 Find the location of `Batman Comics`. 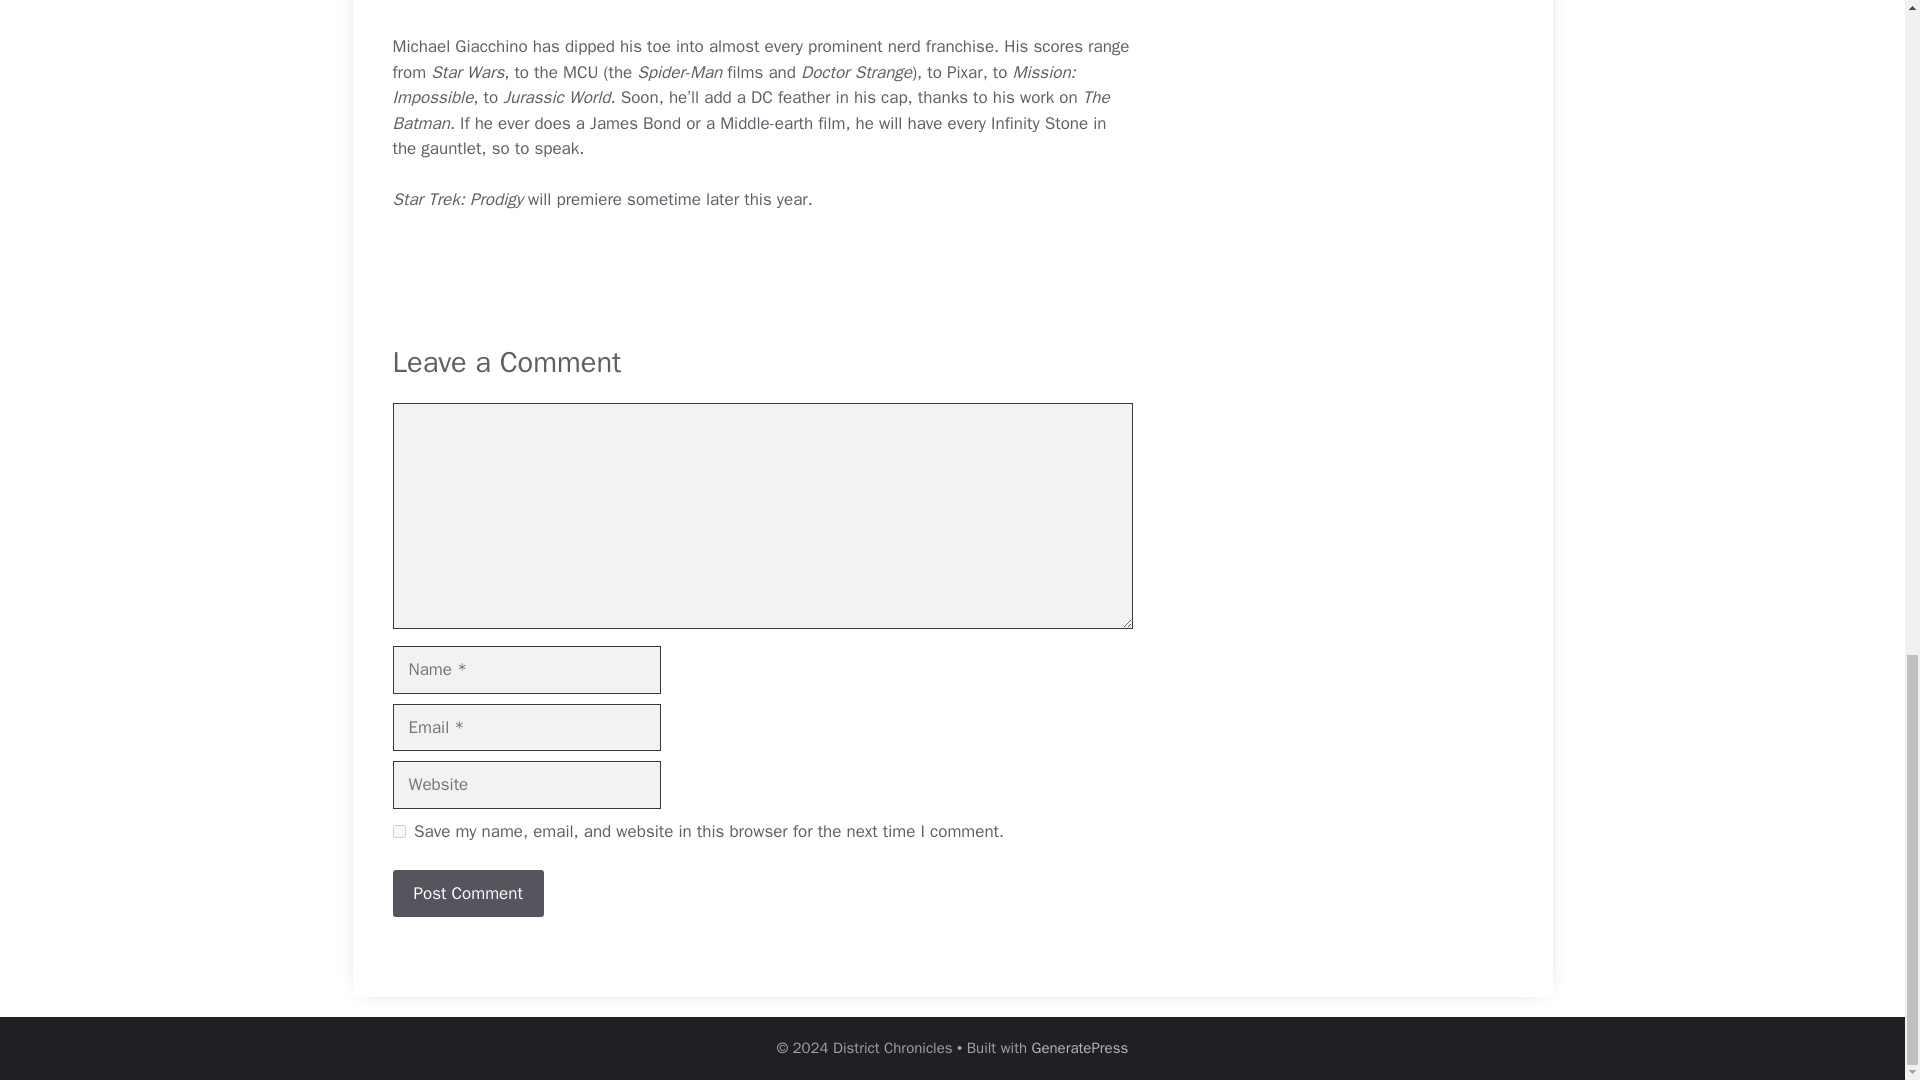

Batman Comics is located at coordinates (420, 123).